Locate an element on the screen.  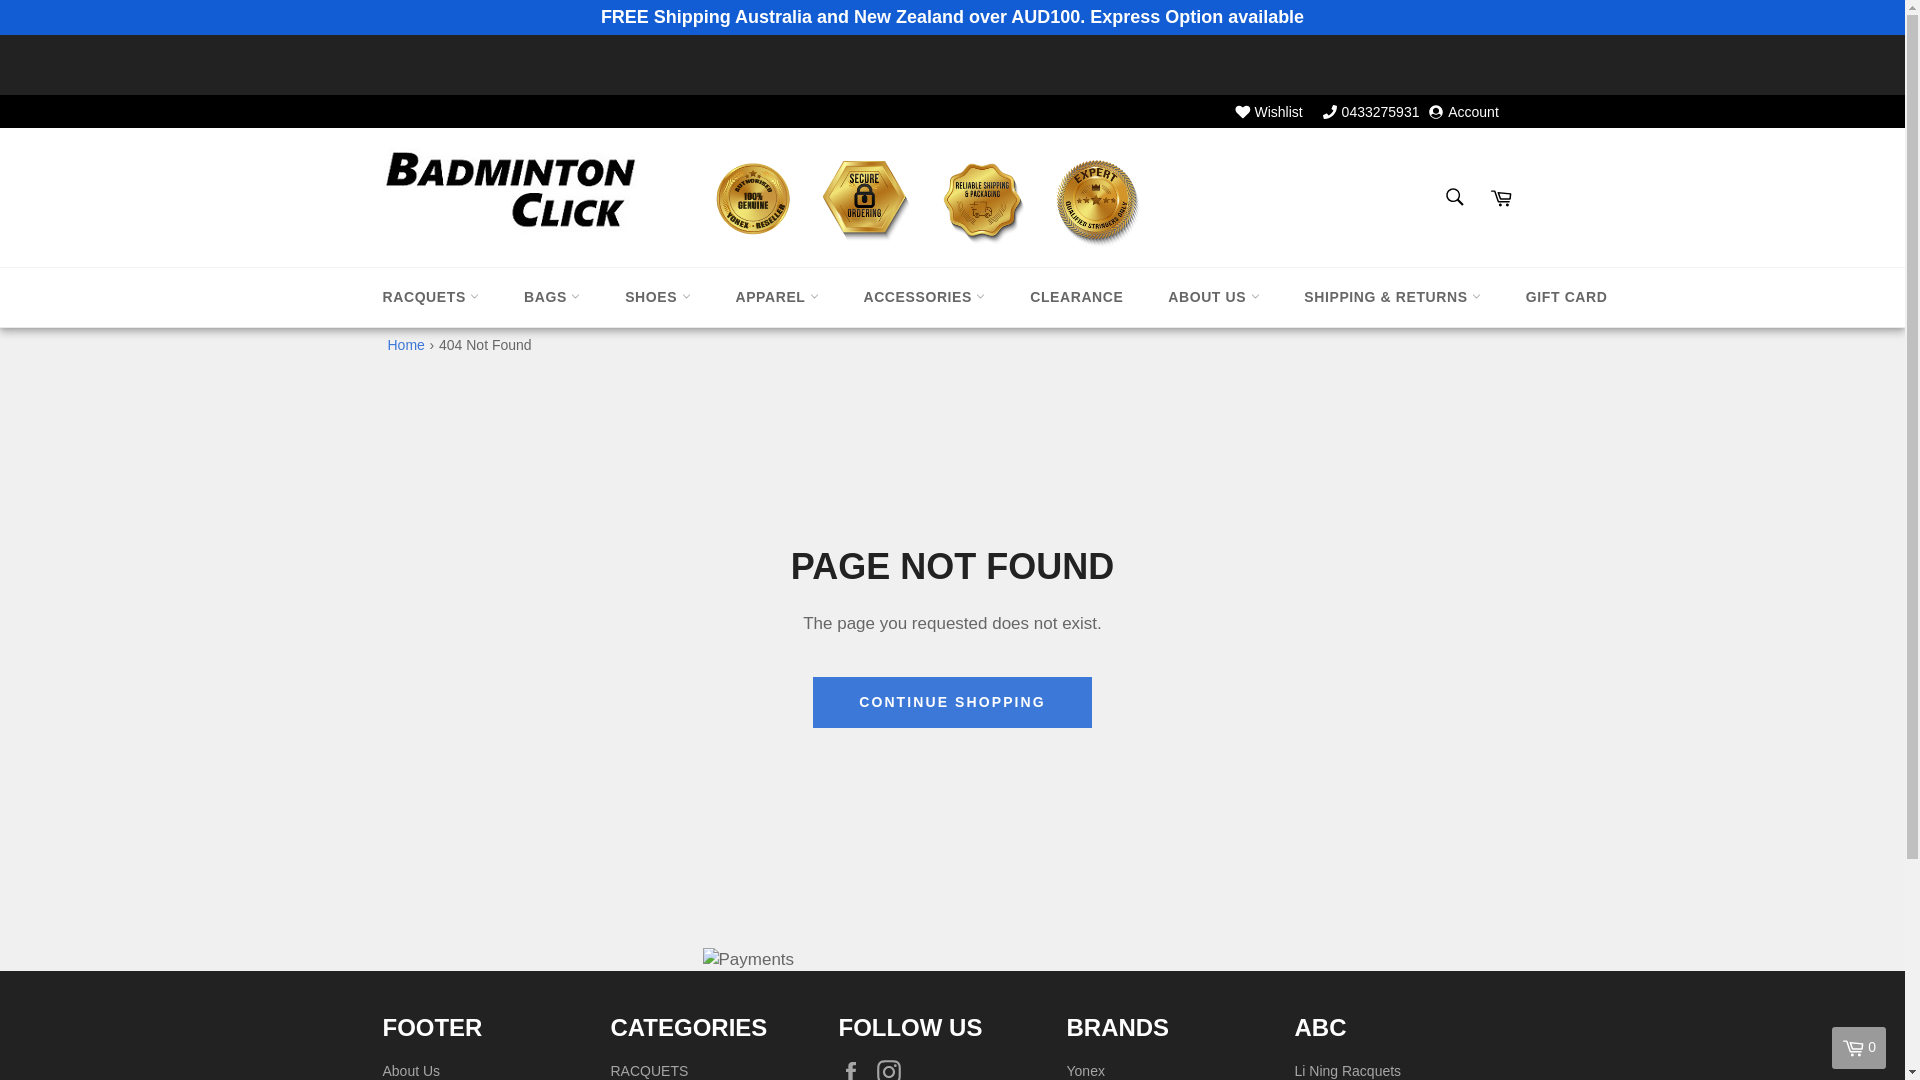
Wishlist is located at coordinates (1270, 111).